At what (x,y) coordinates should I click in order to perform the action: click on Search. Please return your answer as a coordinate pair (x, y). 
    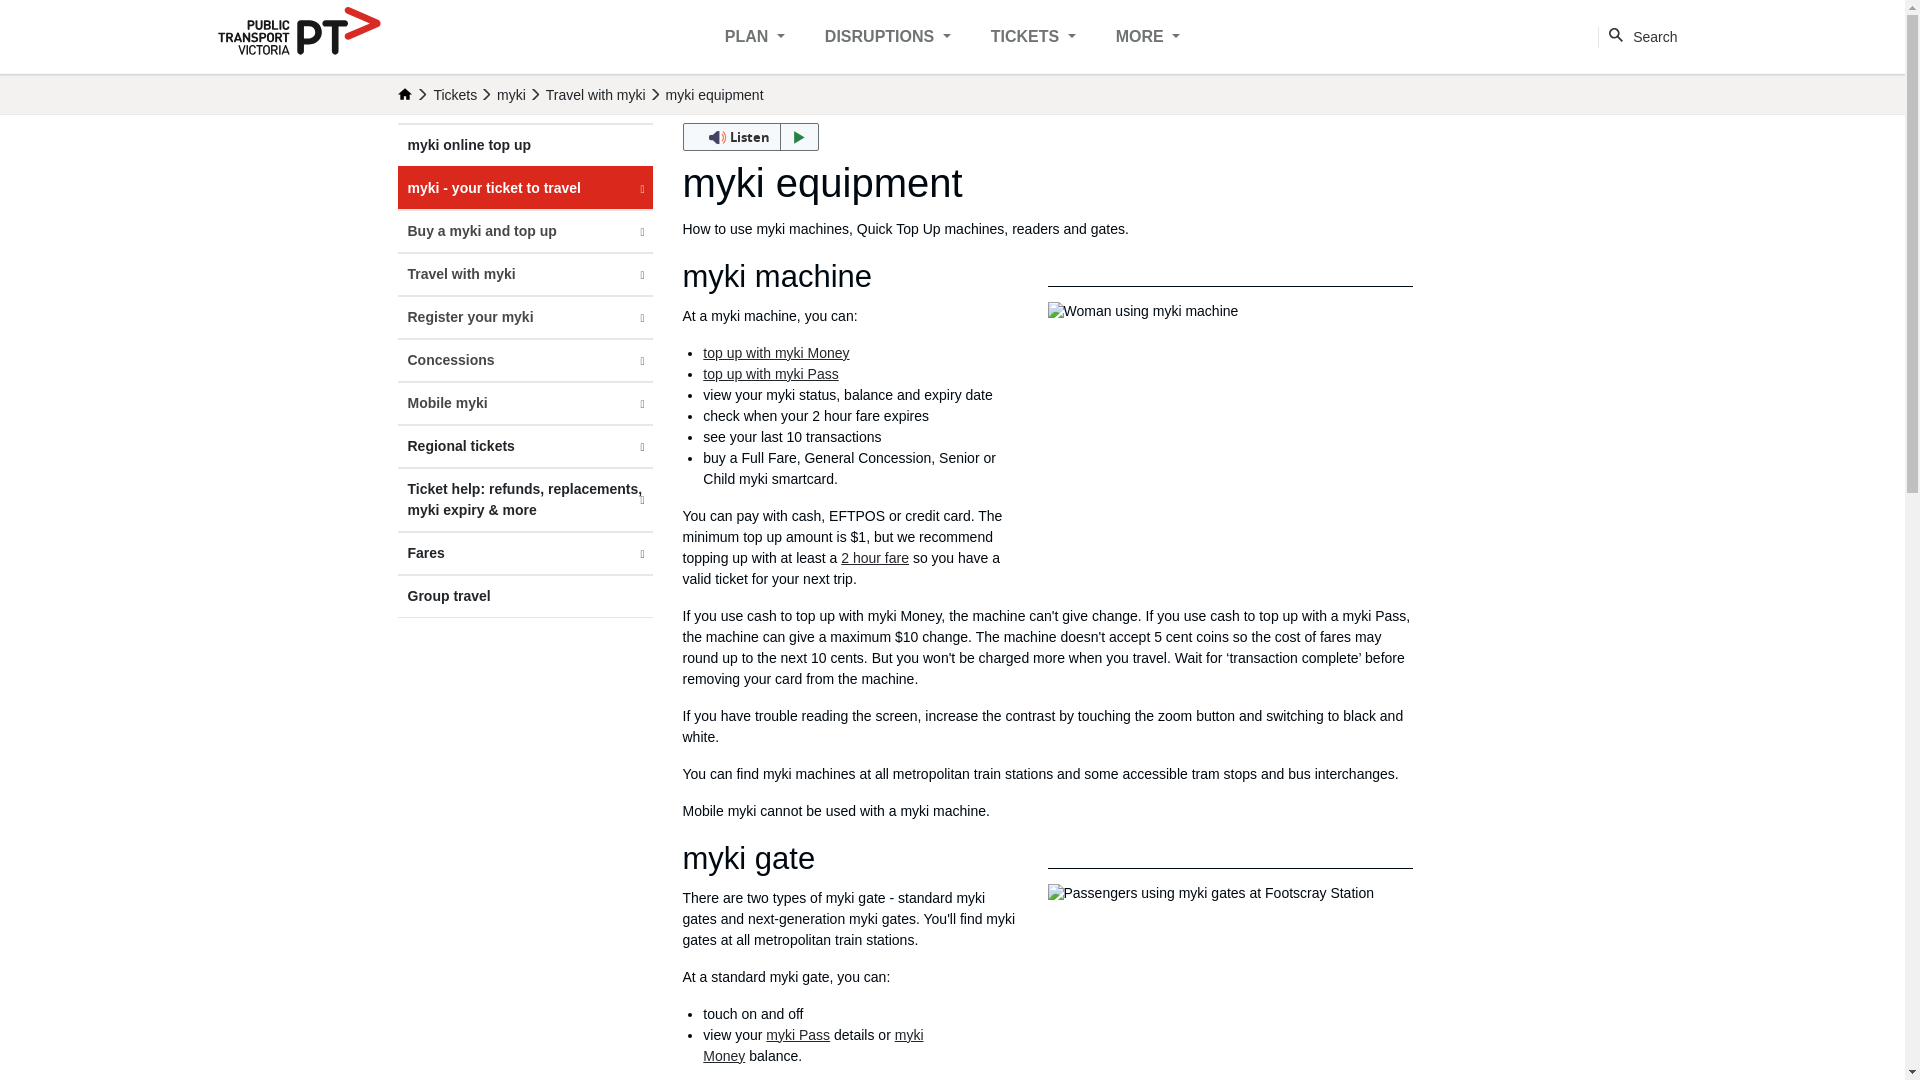
    Looking at the image, I should click on (1642, 36).